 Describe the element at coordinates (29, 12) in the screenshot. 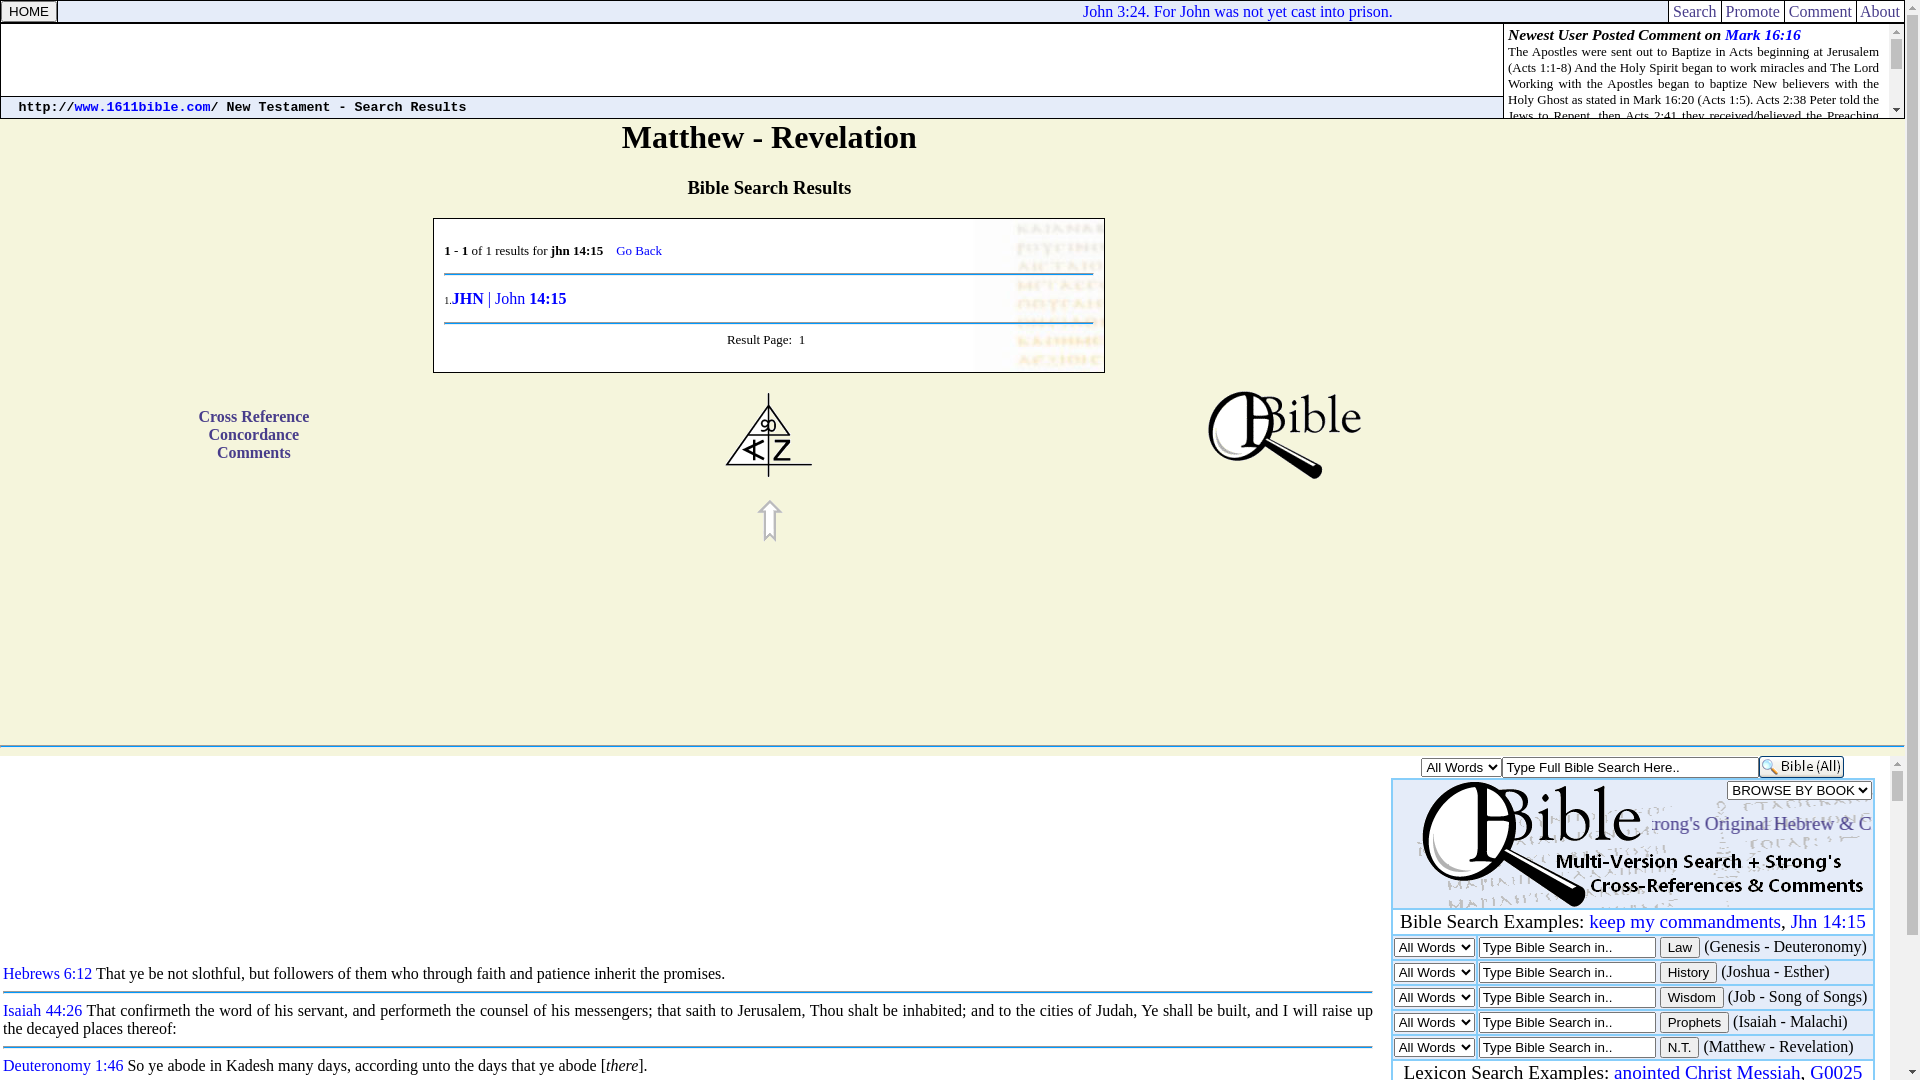

I see `1611Bible.com` at that location.